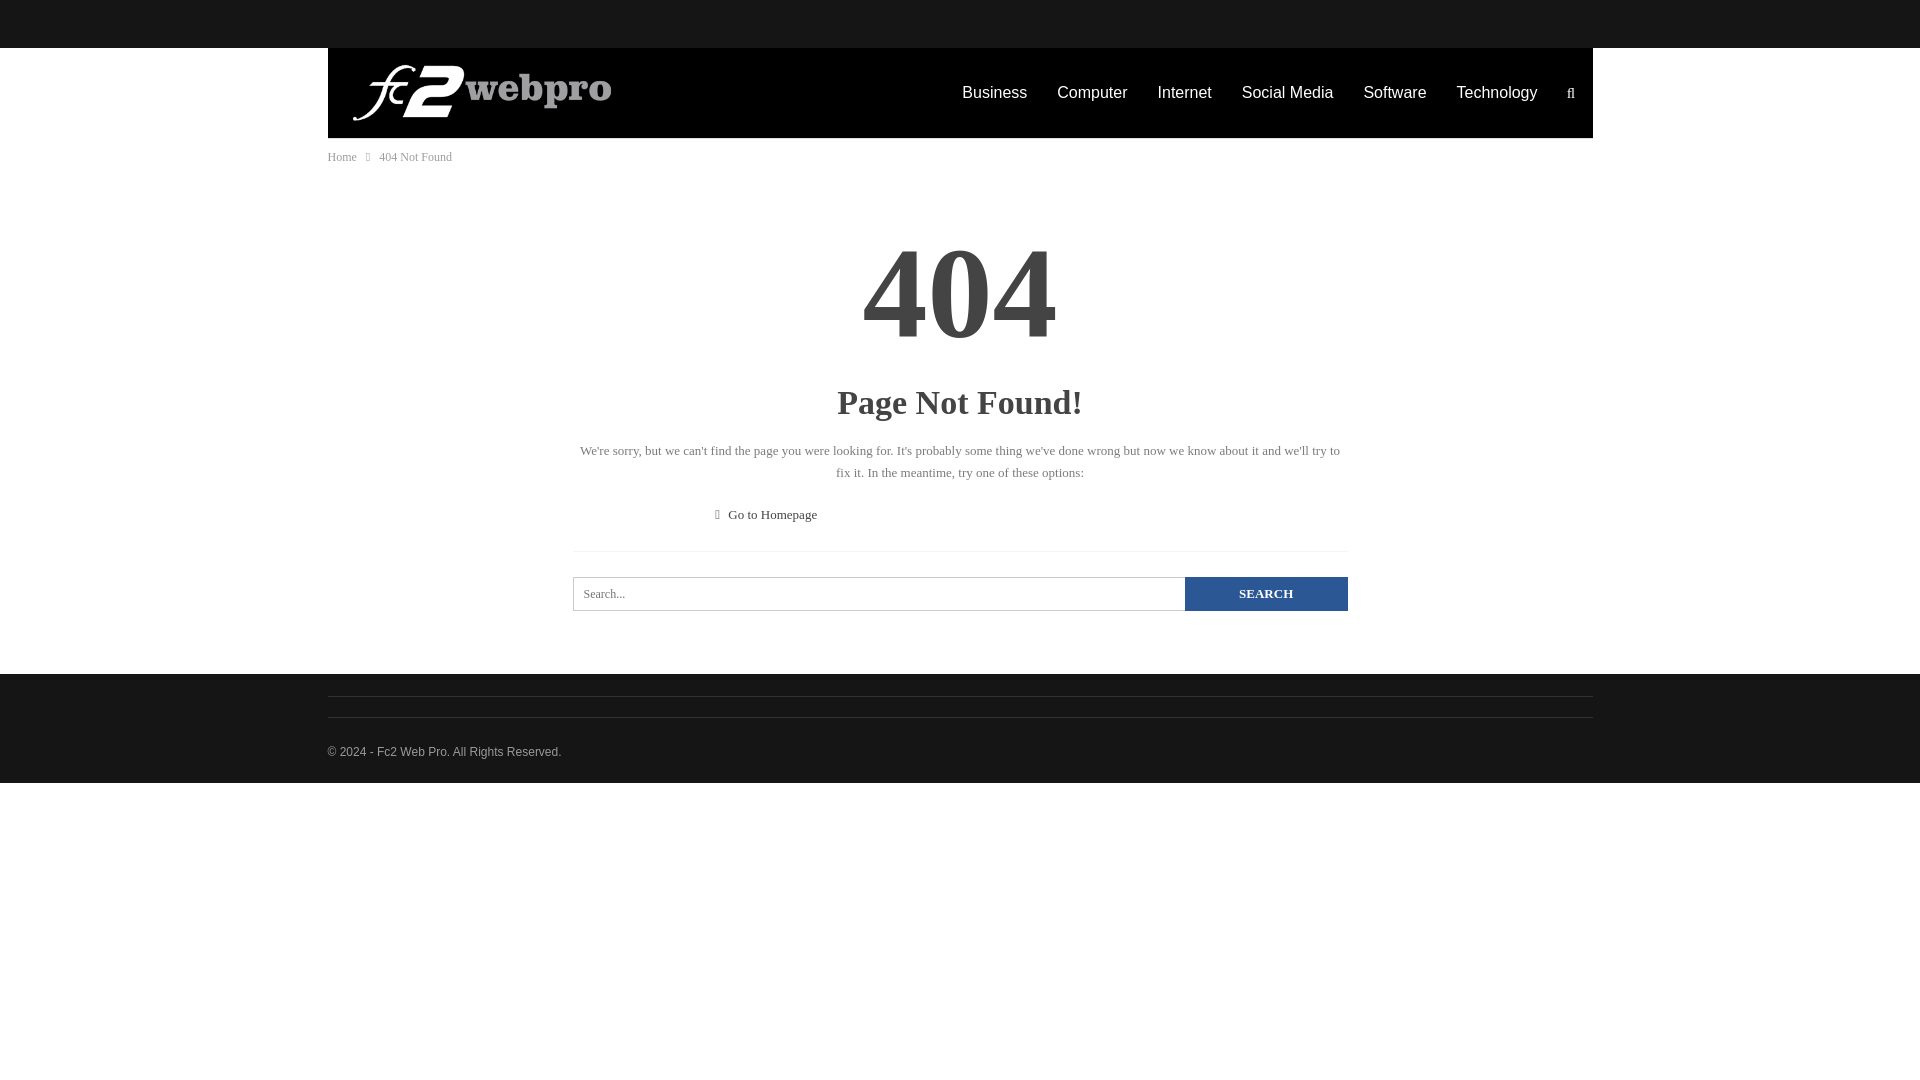 The image size is (1920, 1080). What do you see at coordinates (994, 92) in the screenshot?
I see `Business` at bounding box center [994, 92].